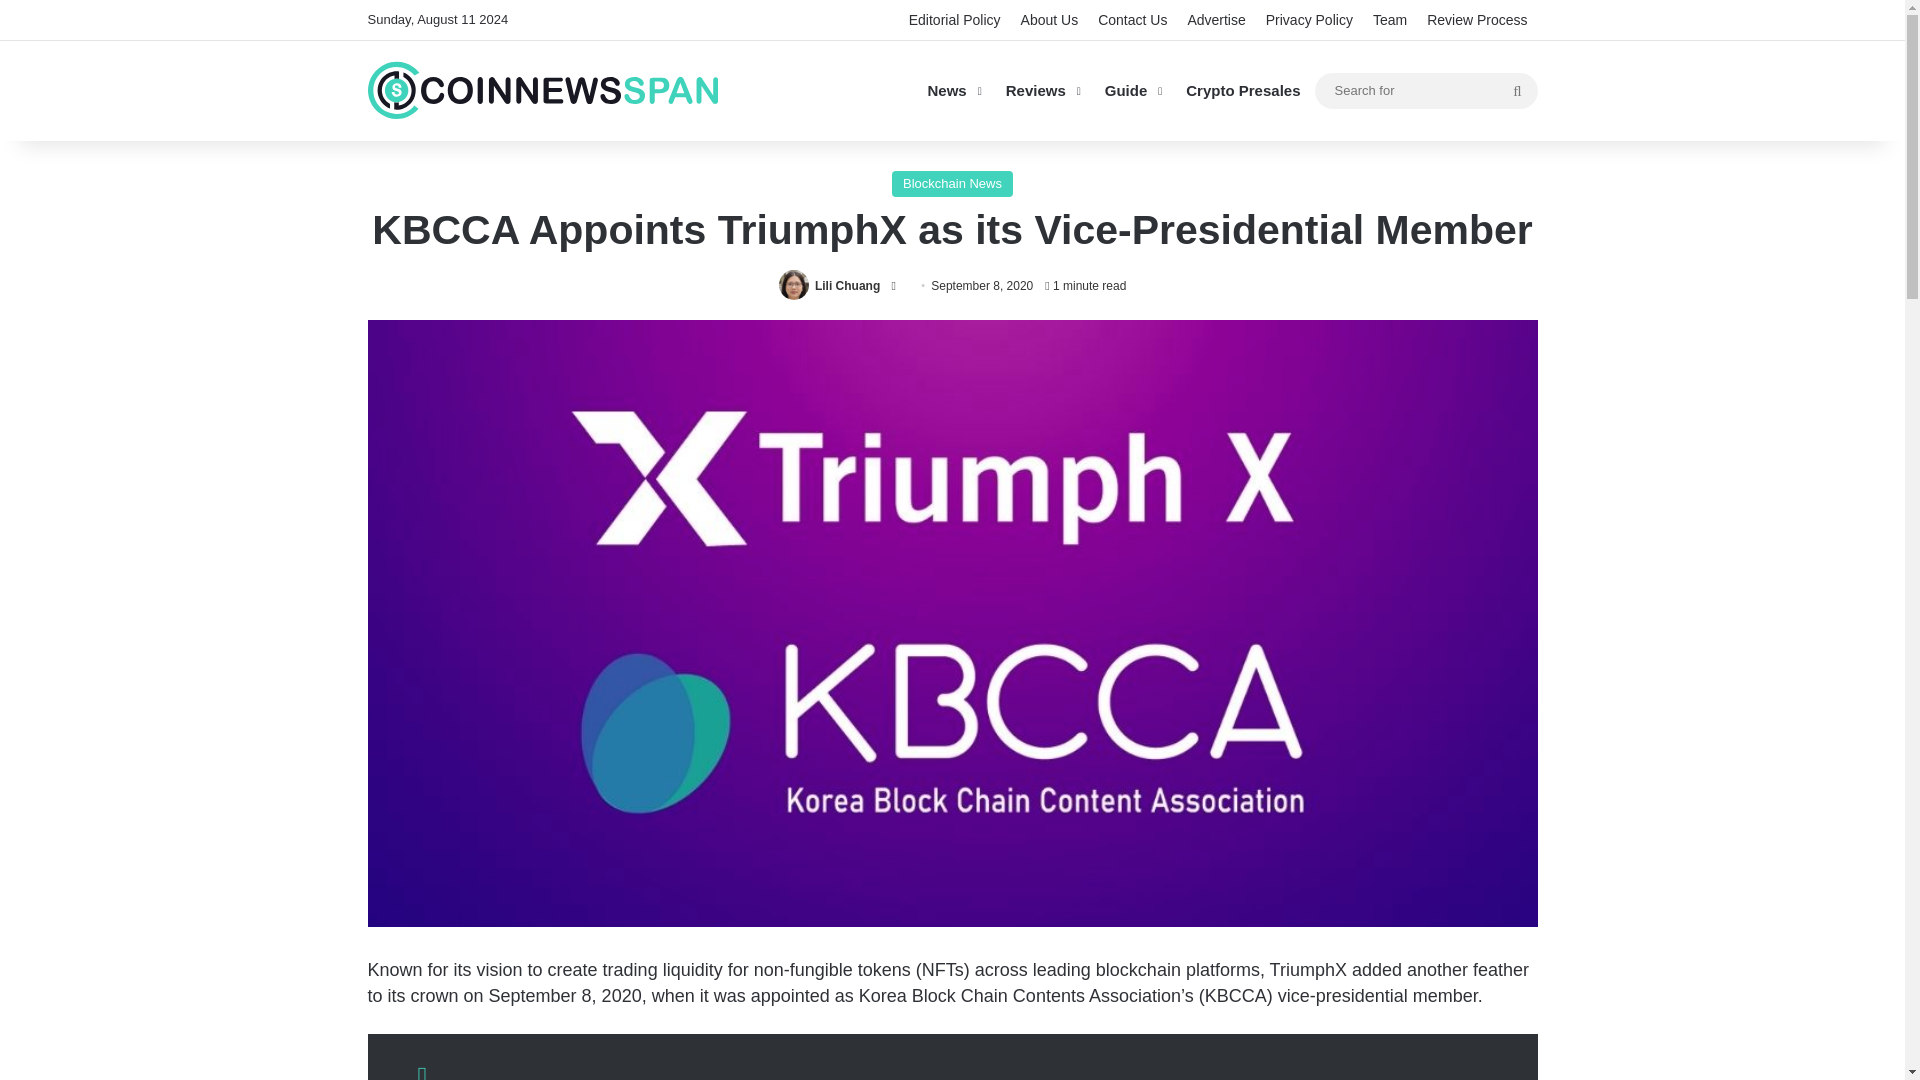 Image resolution: width=1920 pixels, height=1080 pixels. I want to click on About Us, so click(1050, 20).